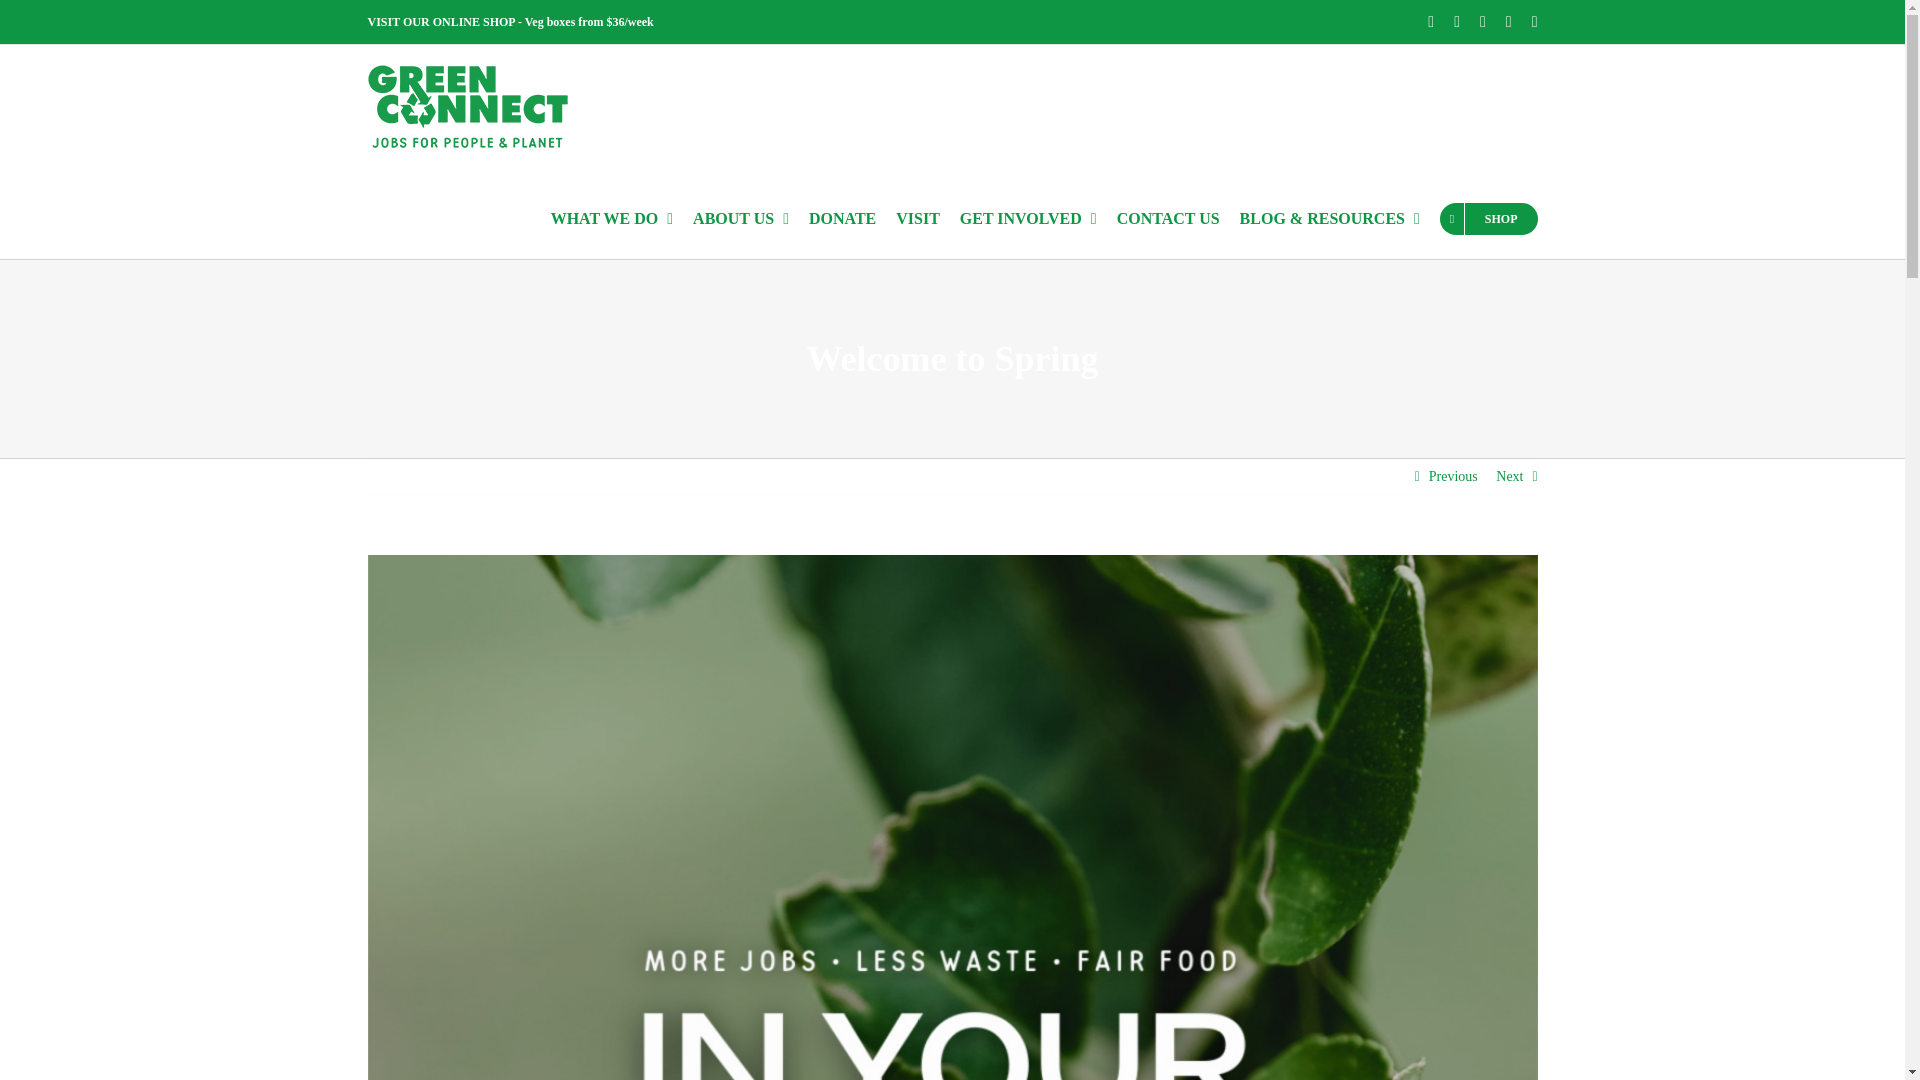 The width and height of the screenshot is (1920, 1080). I want to click on GET INVOLVED, so click(1028, 218).